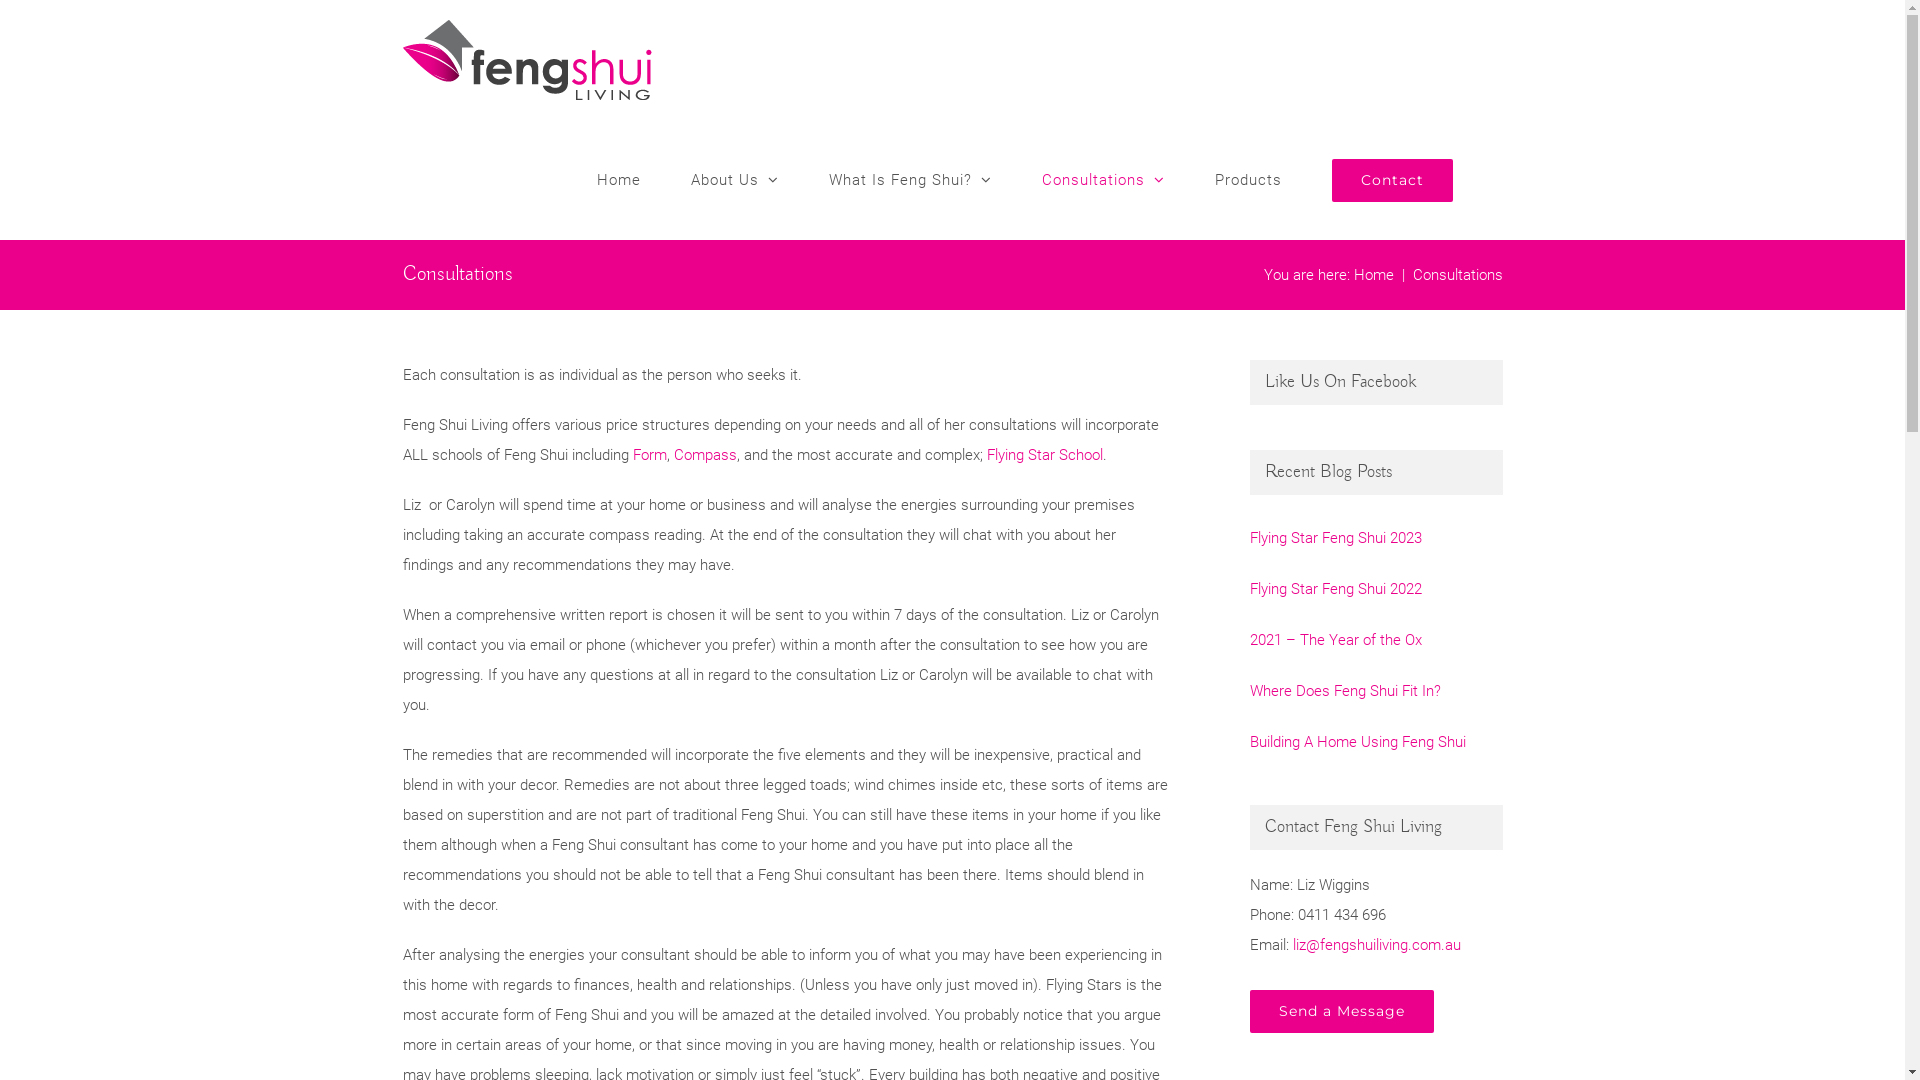 This screenshot has width=1920, height=1080. Describe the element at coordinates (1248, 180) in the screenshot. I see `Products` at that location.